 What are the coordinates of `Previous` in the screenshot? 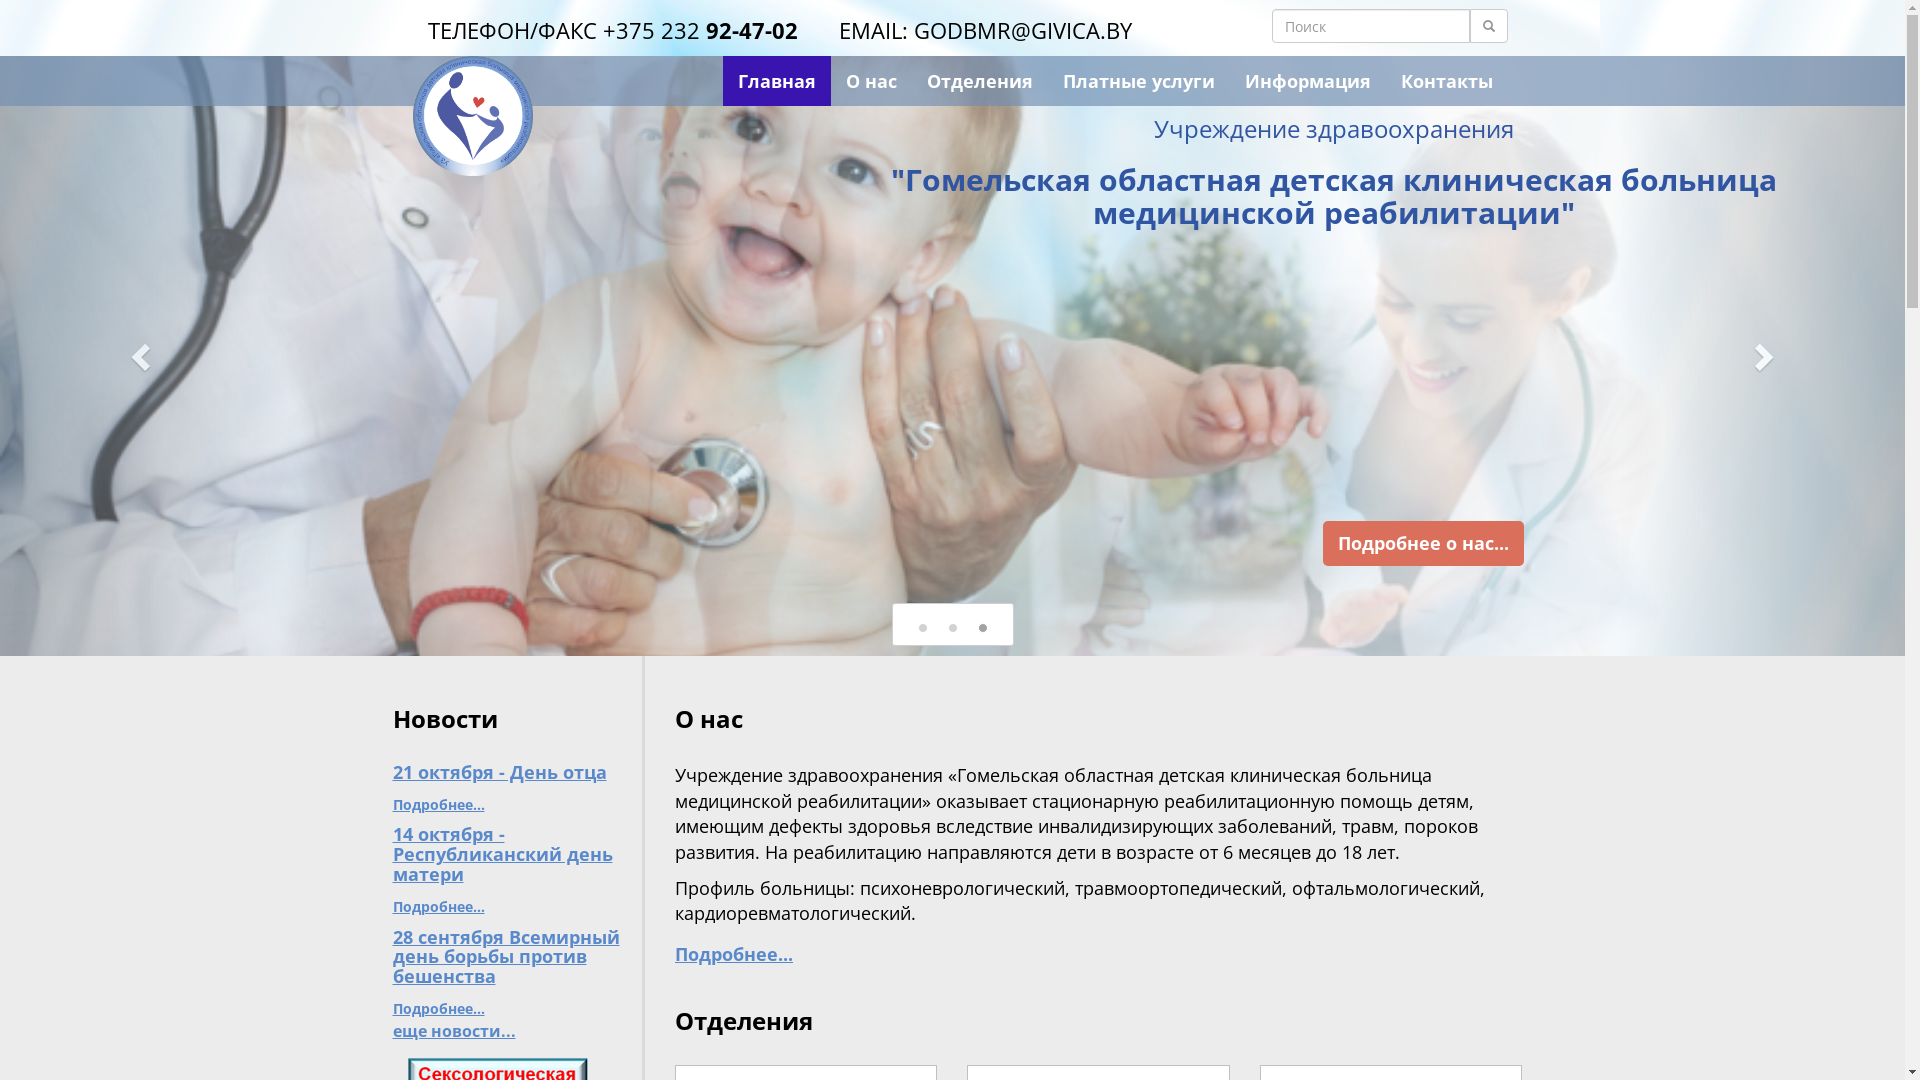 It's located at (143, 356).